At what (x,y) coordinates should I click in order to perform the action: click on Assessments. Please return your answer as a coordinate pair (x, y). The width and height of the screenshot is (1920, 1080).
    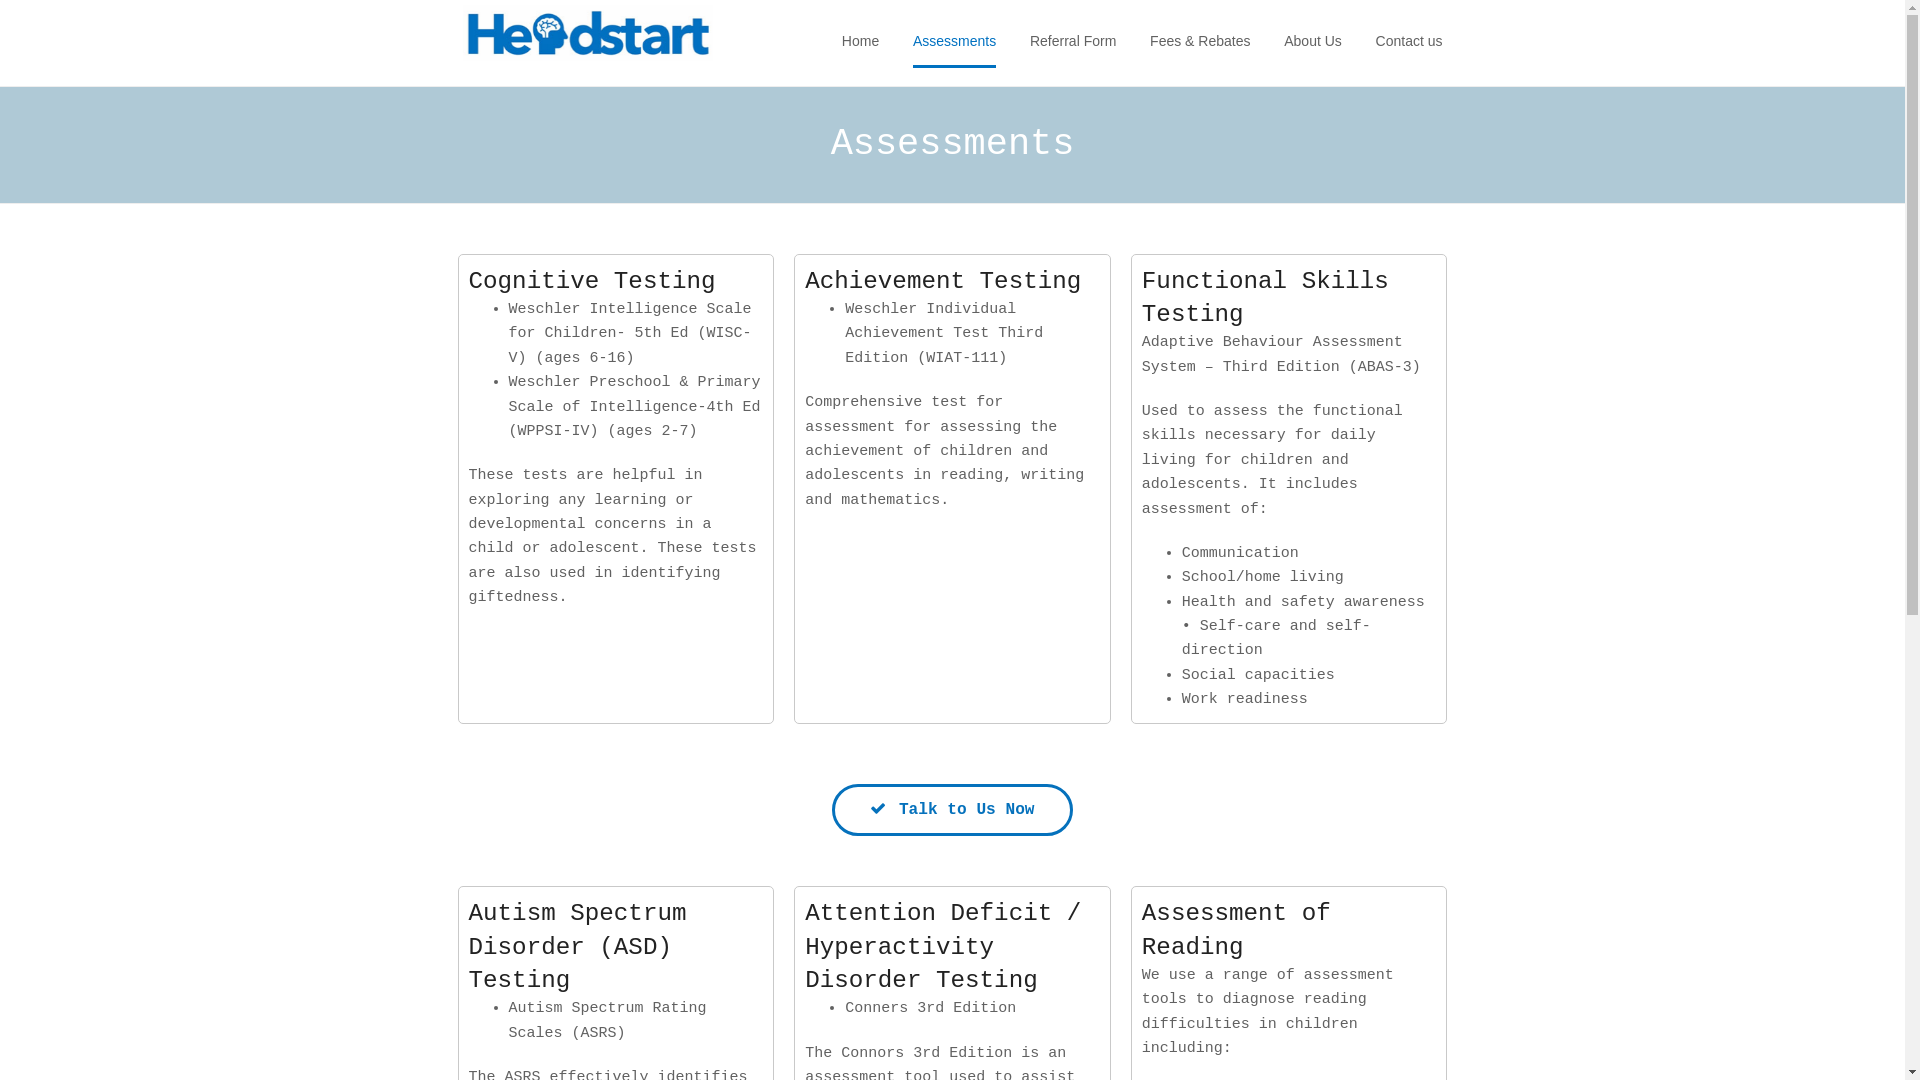
    Looking at the image, I should click on (954, 43).